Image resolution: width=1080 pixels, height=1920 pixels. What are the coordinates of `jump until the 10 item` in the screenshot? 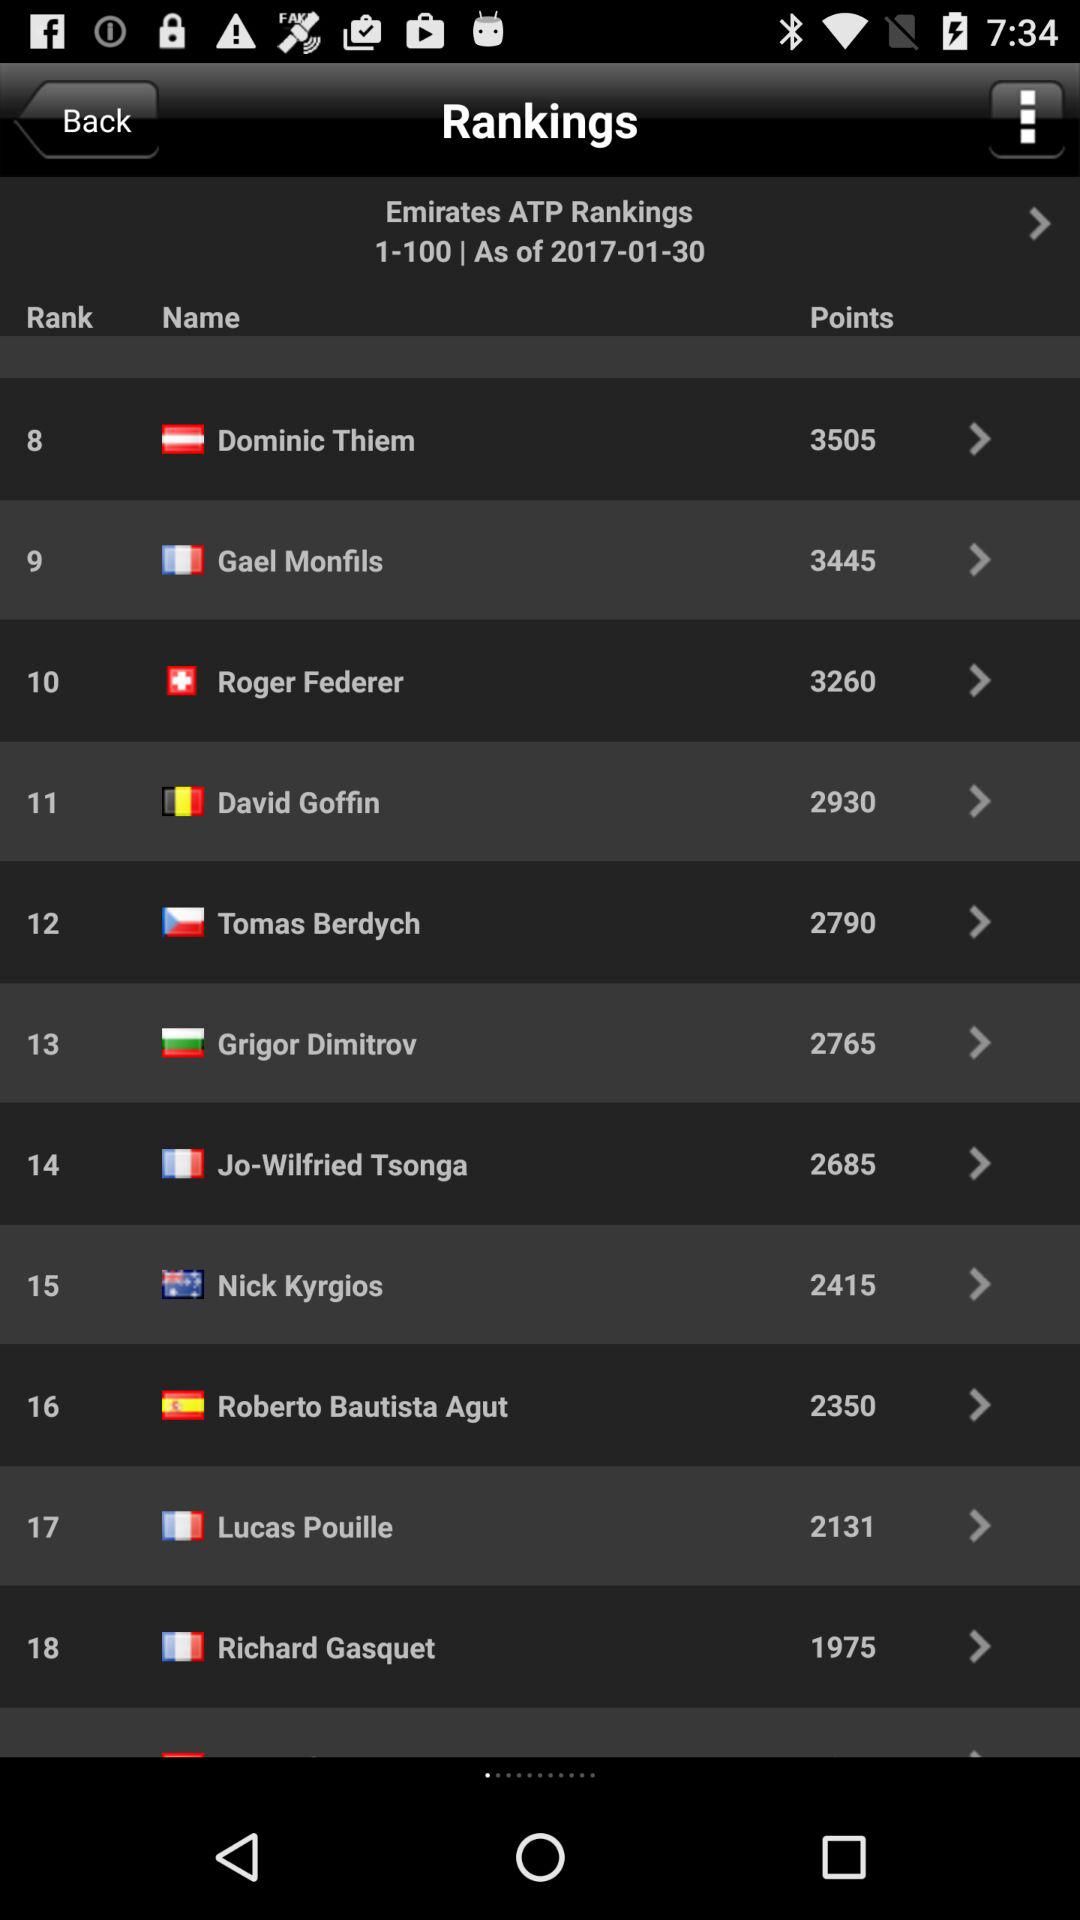 It's located at (30, 680).